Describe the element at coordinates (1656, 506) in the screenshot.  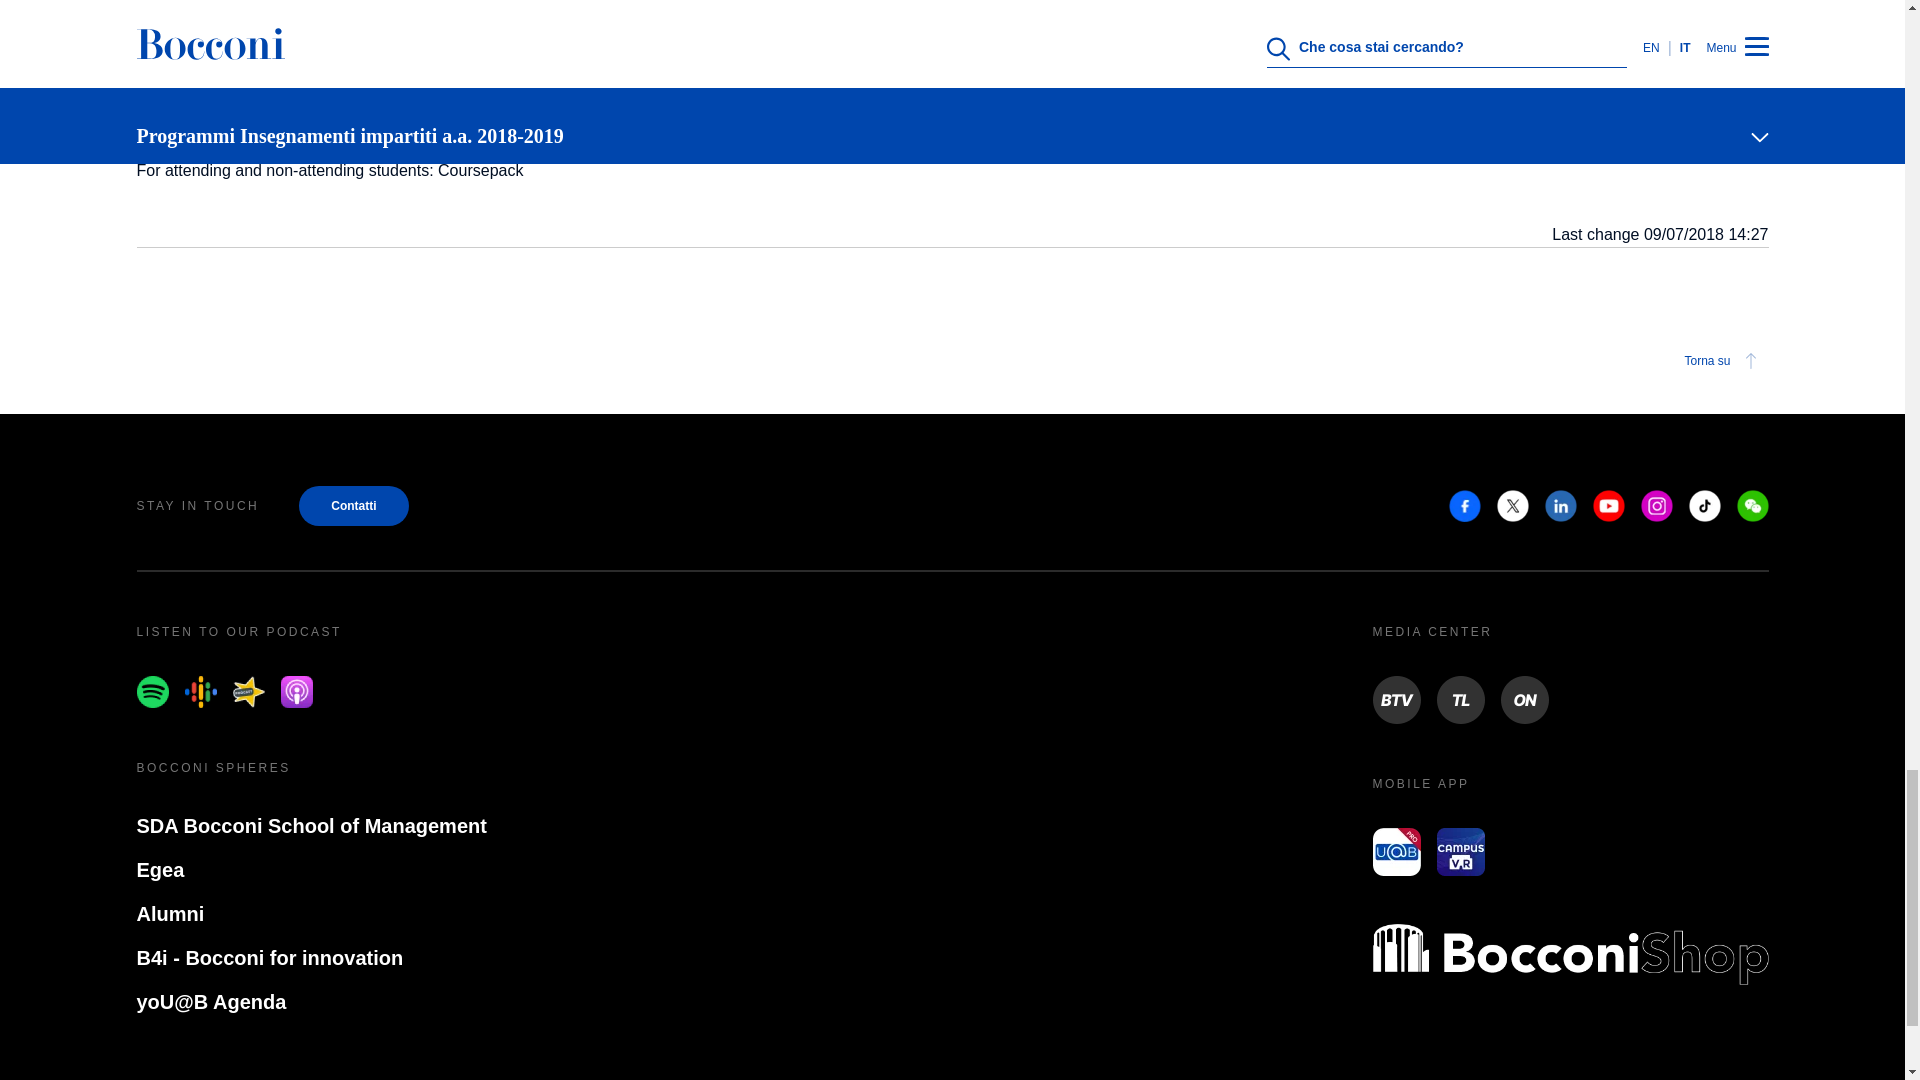
I see `Instagram` at that location.